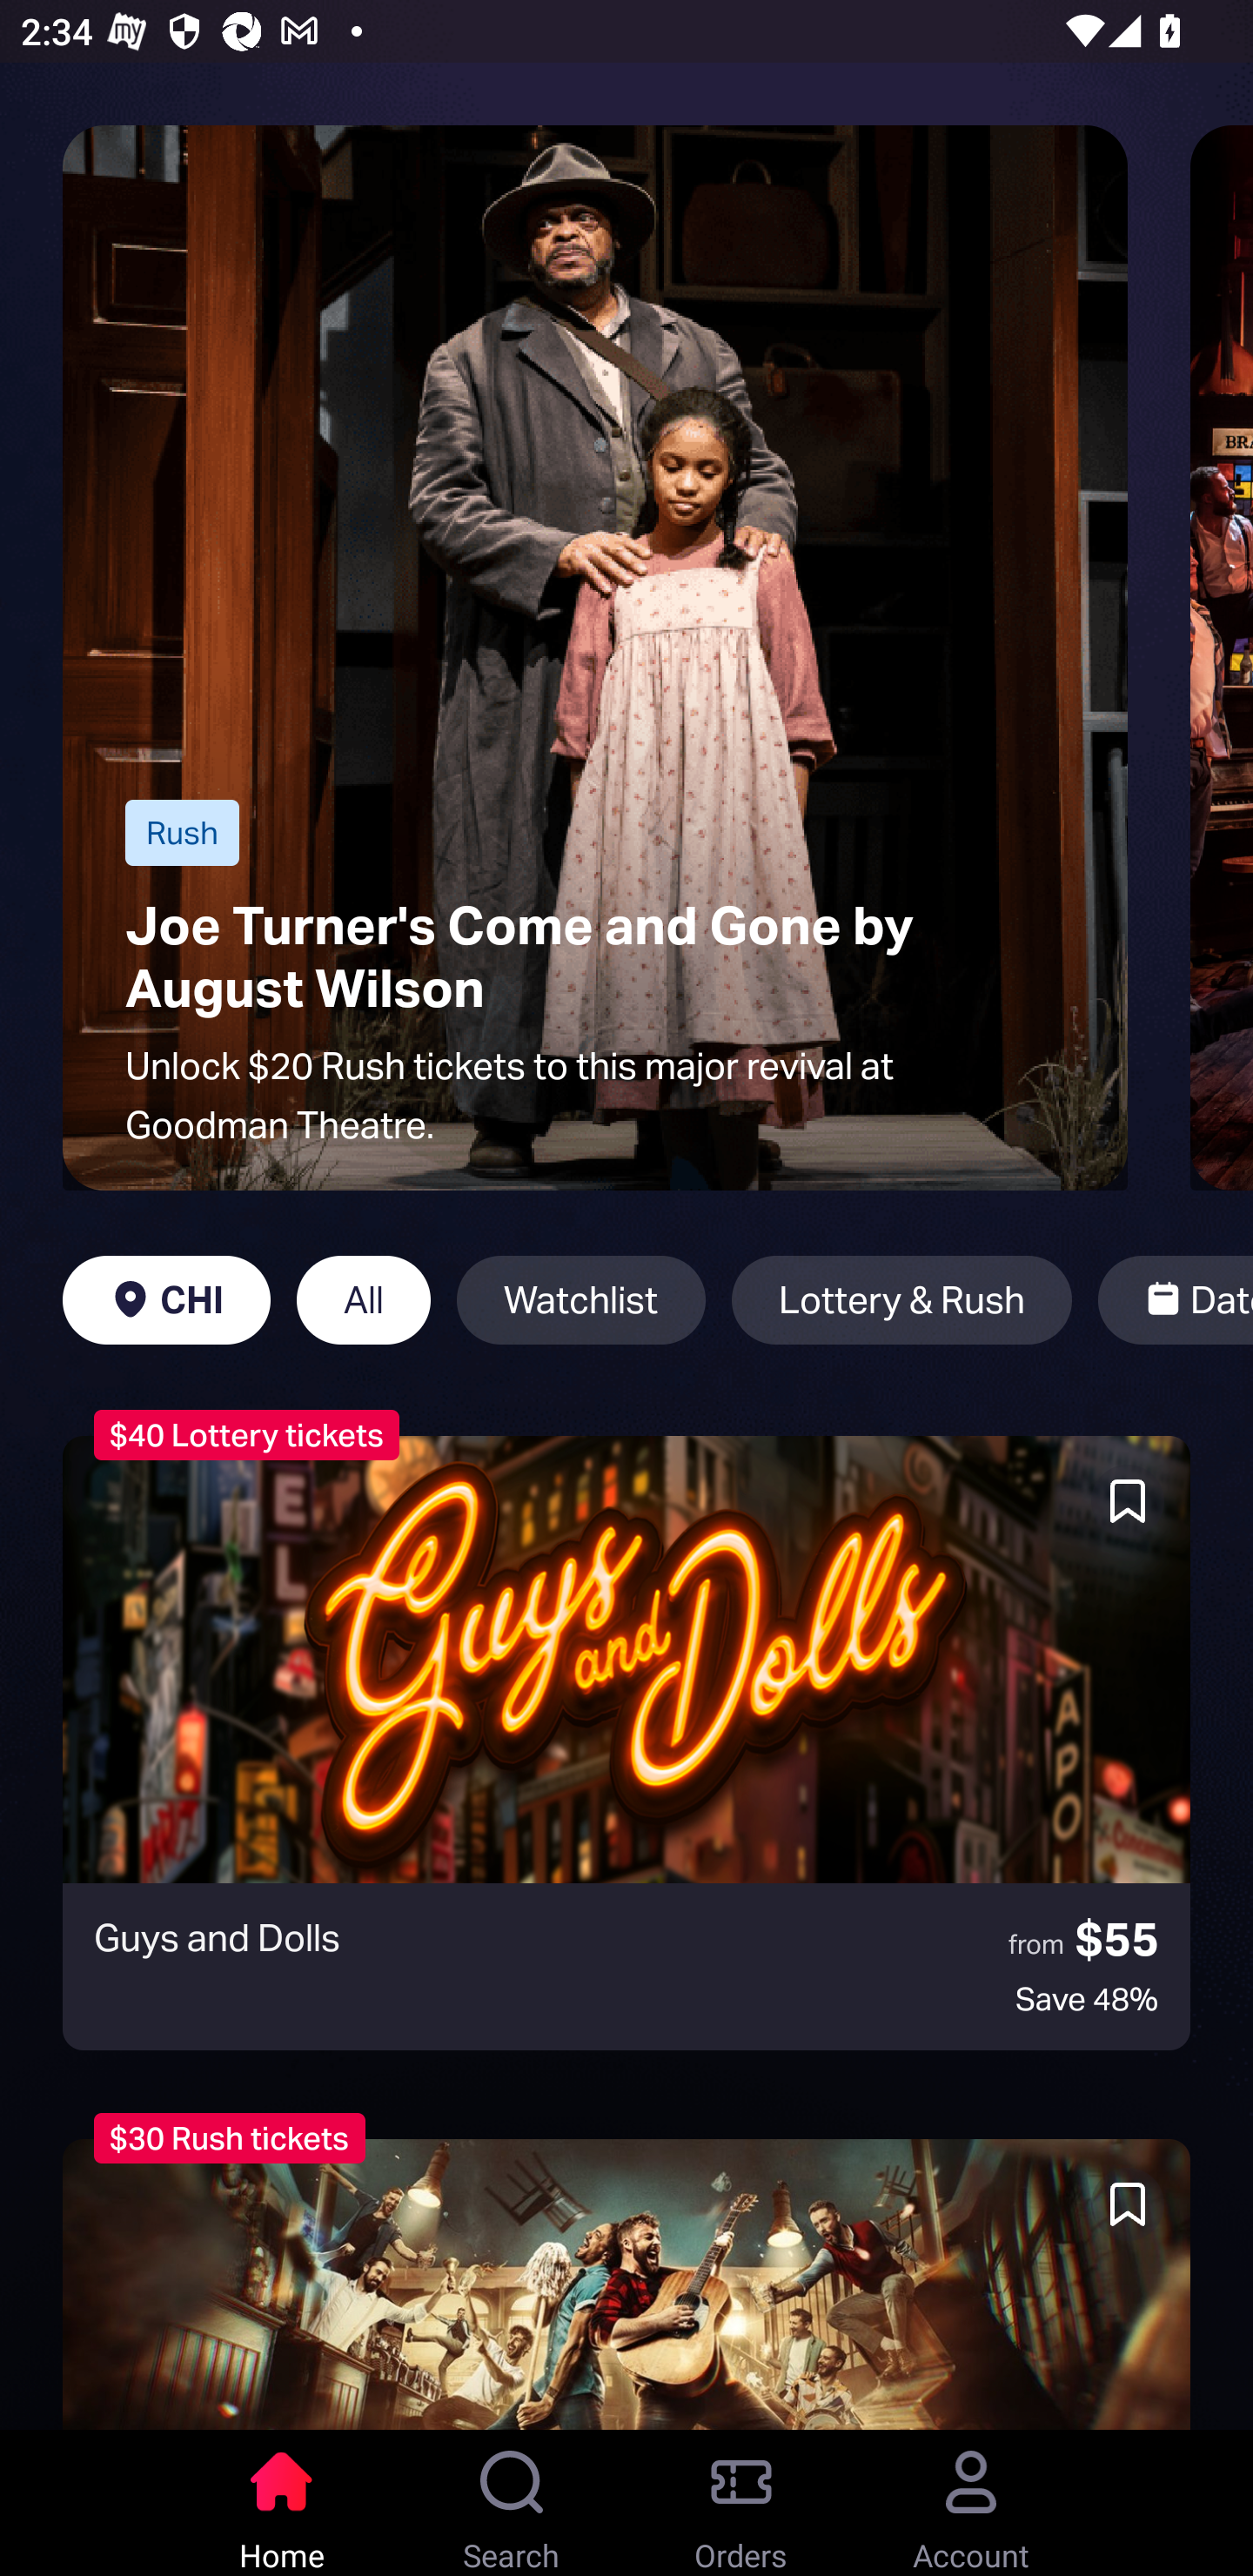 The width and height of the screenshot is (1253, 2576). I want to click on Orders, so click(741, 2503).